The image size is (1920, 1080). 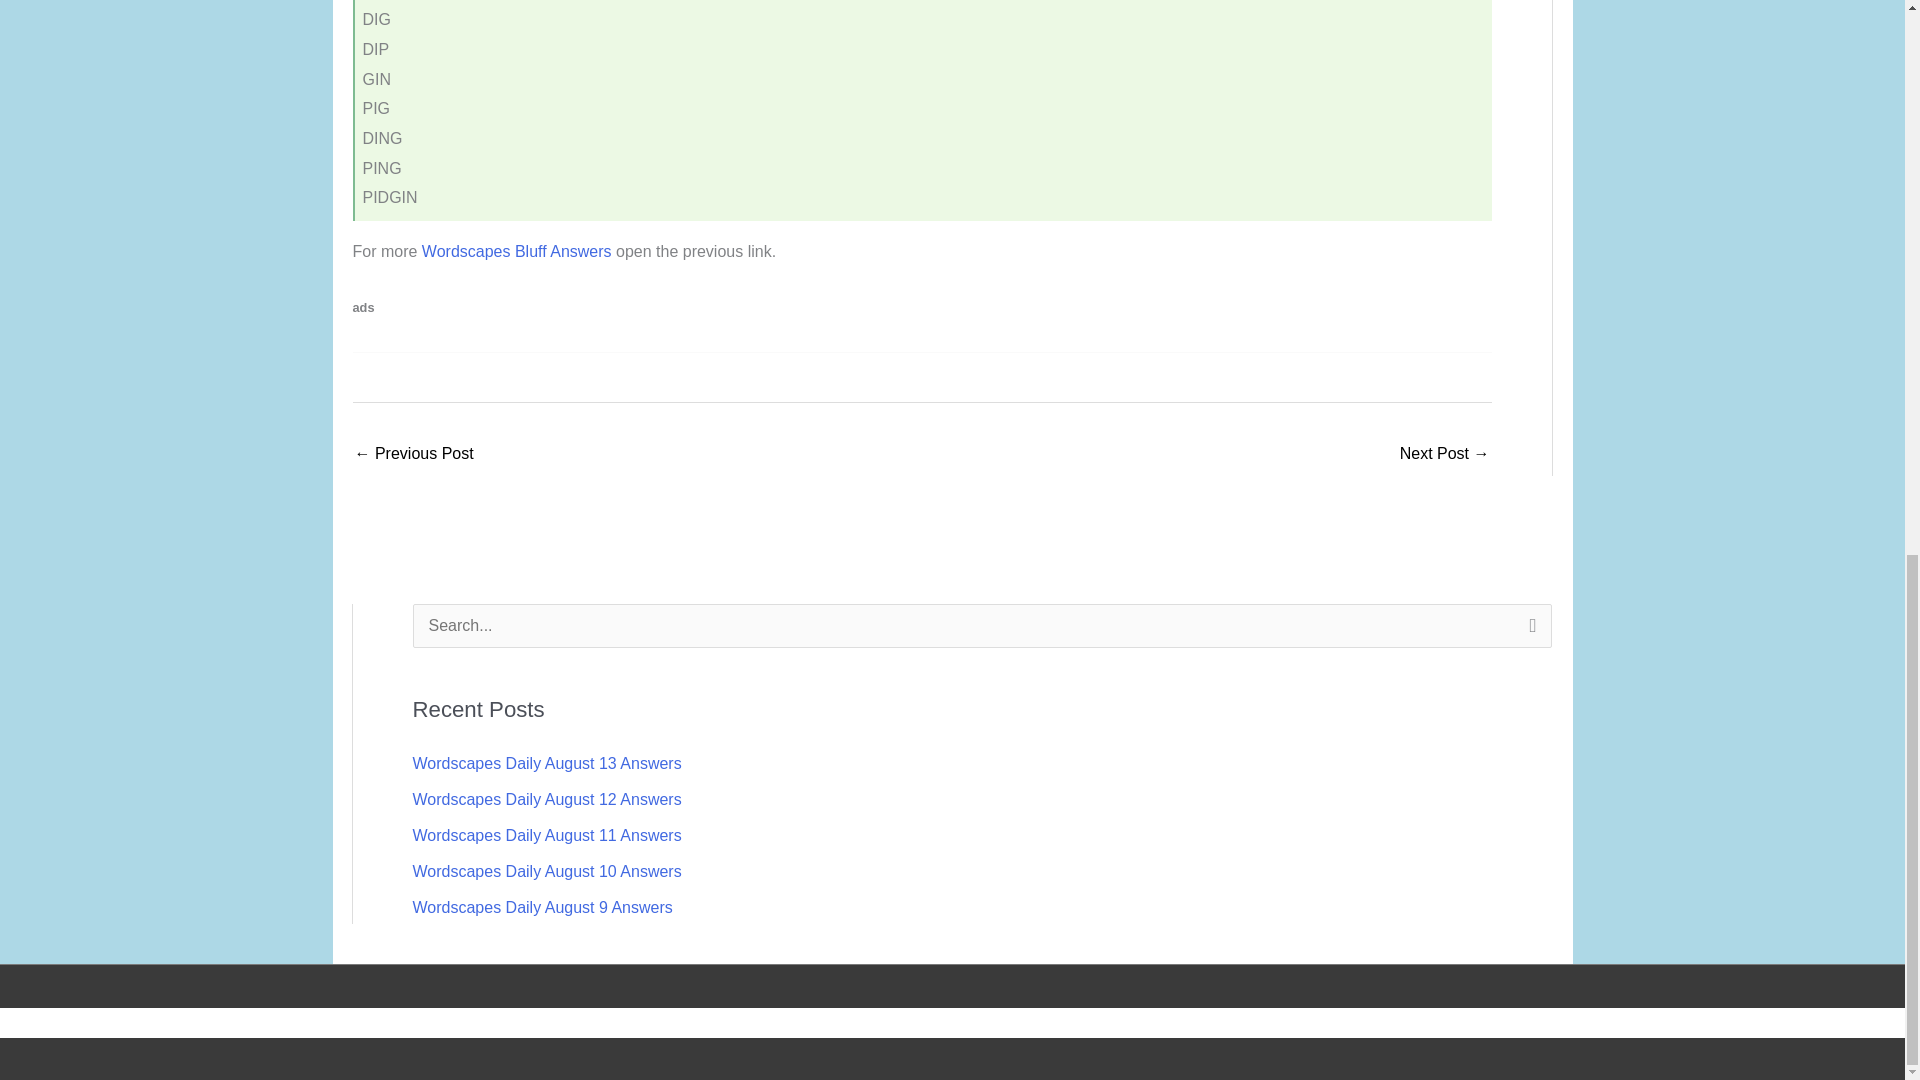 What do you see at coordinates (546, 835) in the screenshot?
I see `Wordscapes Daily August 11 Answers` at bounding box center [546, 835].